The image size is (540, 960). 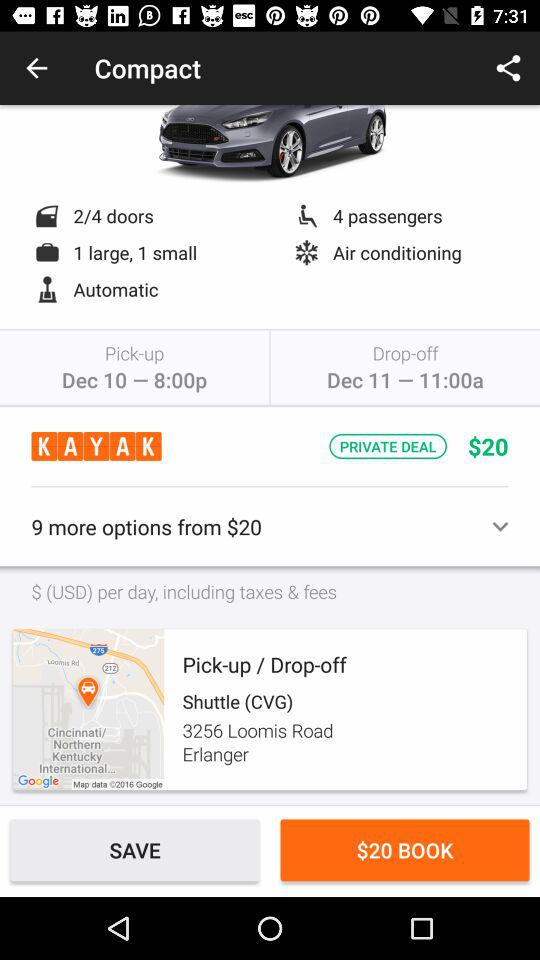 What do you see at coordinates (88, 710) in the screenshot?
I see `map` at bounding box center [88, 710].